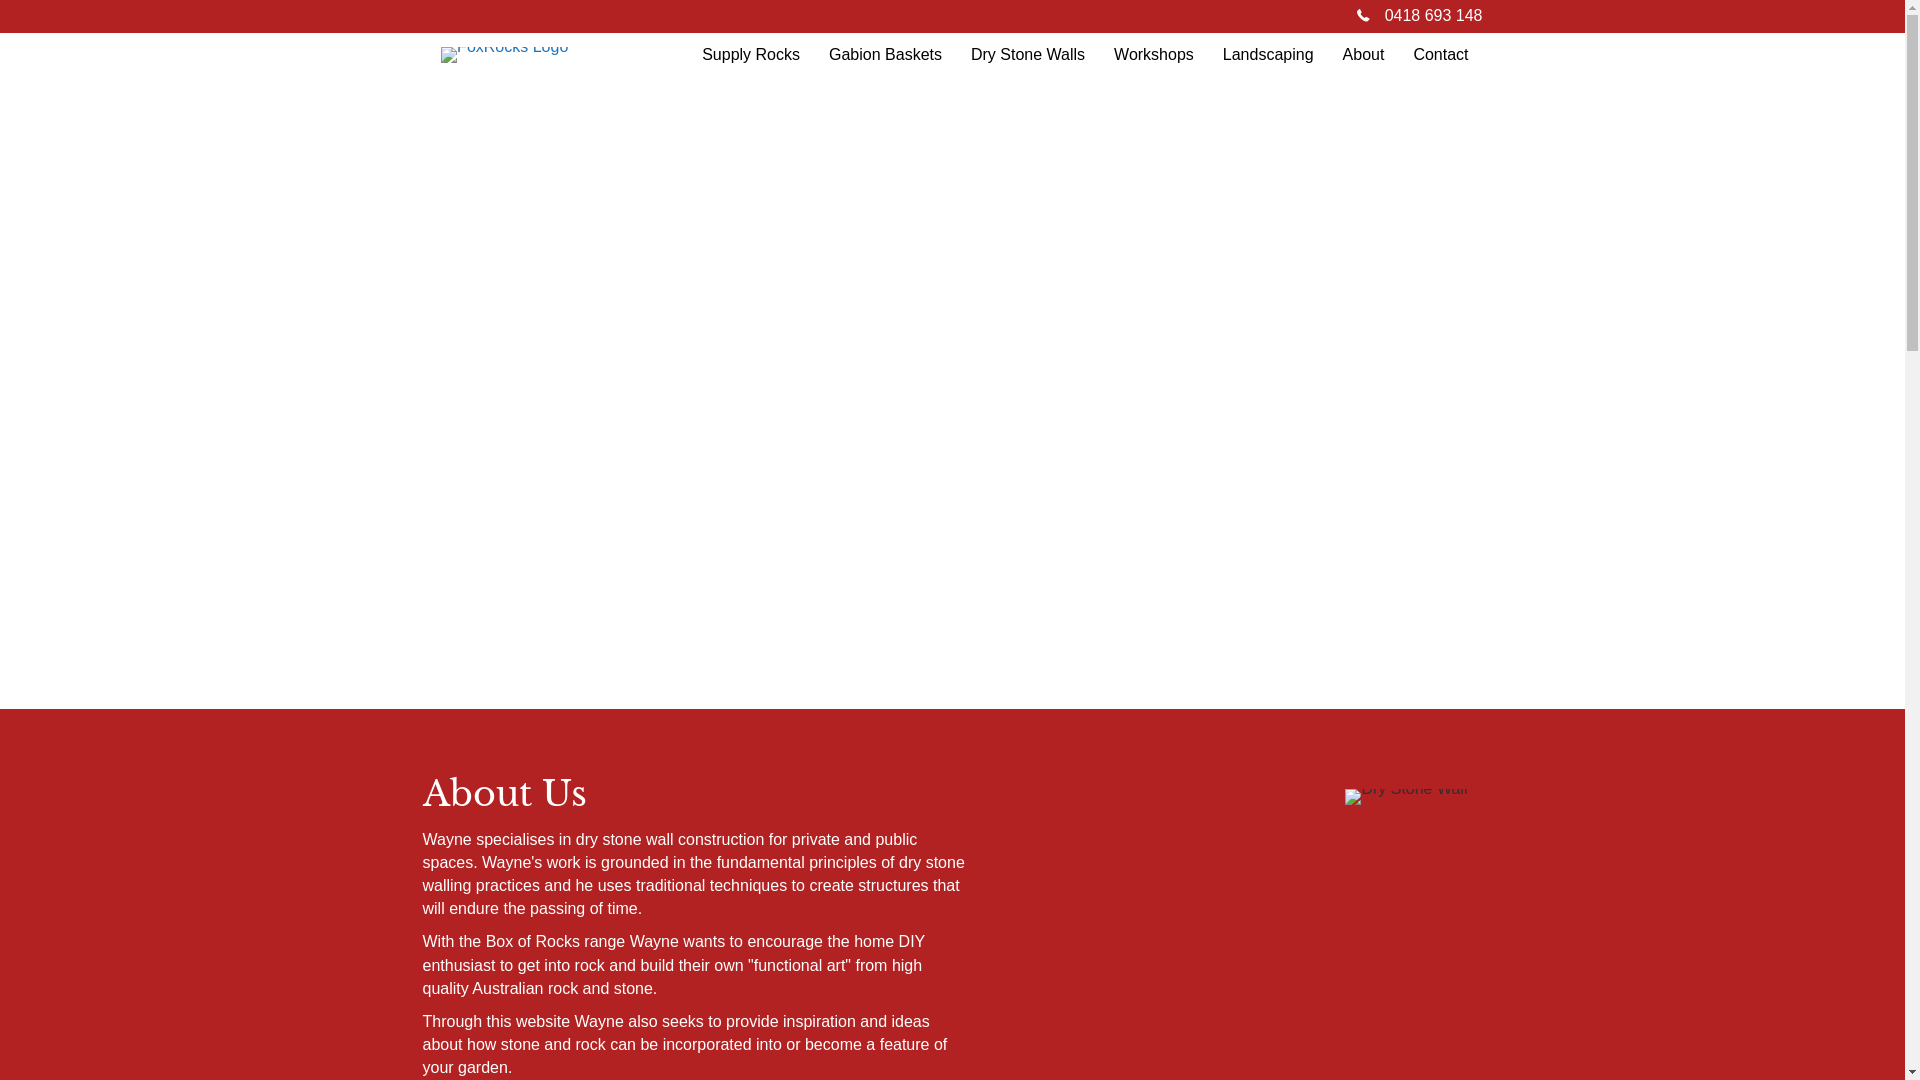 The width and height of the screenshot is (1920, 1080). Describe the element at coordinates (504, 55) in the screenshot. I see `FoxRocks Logo` at that location.